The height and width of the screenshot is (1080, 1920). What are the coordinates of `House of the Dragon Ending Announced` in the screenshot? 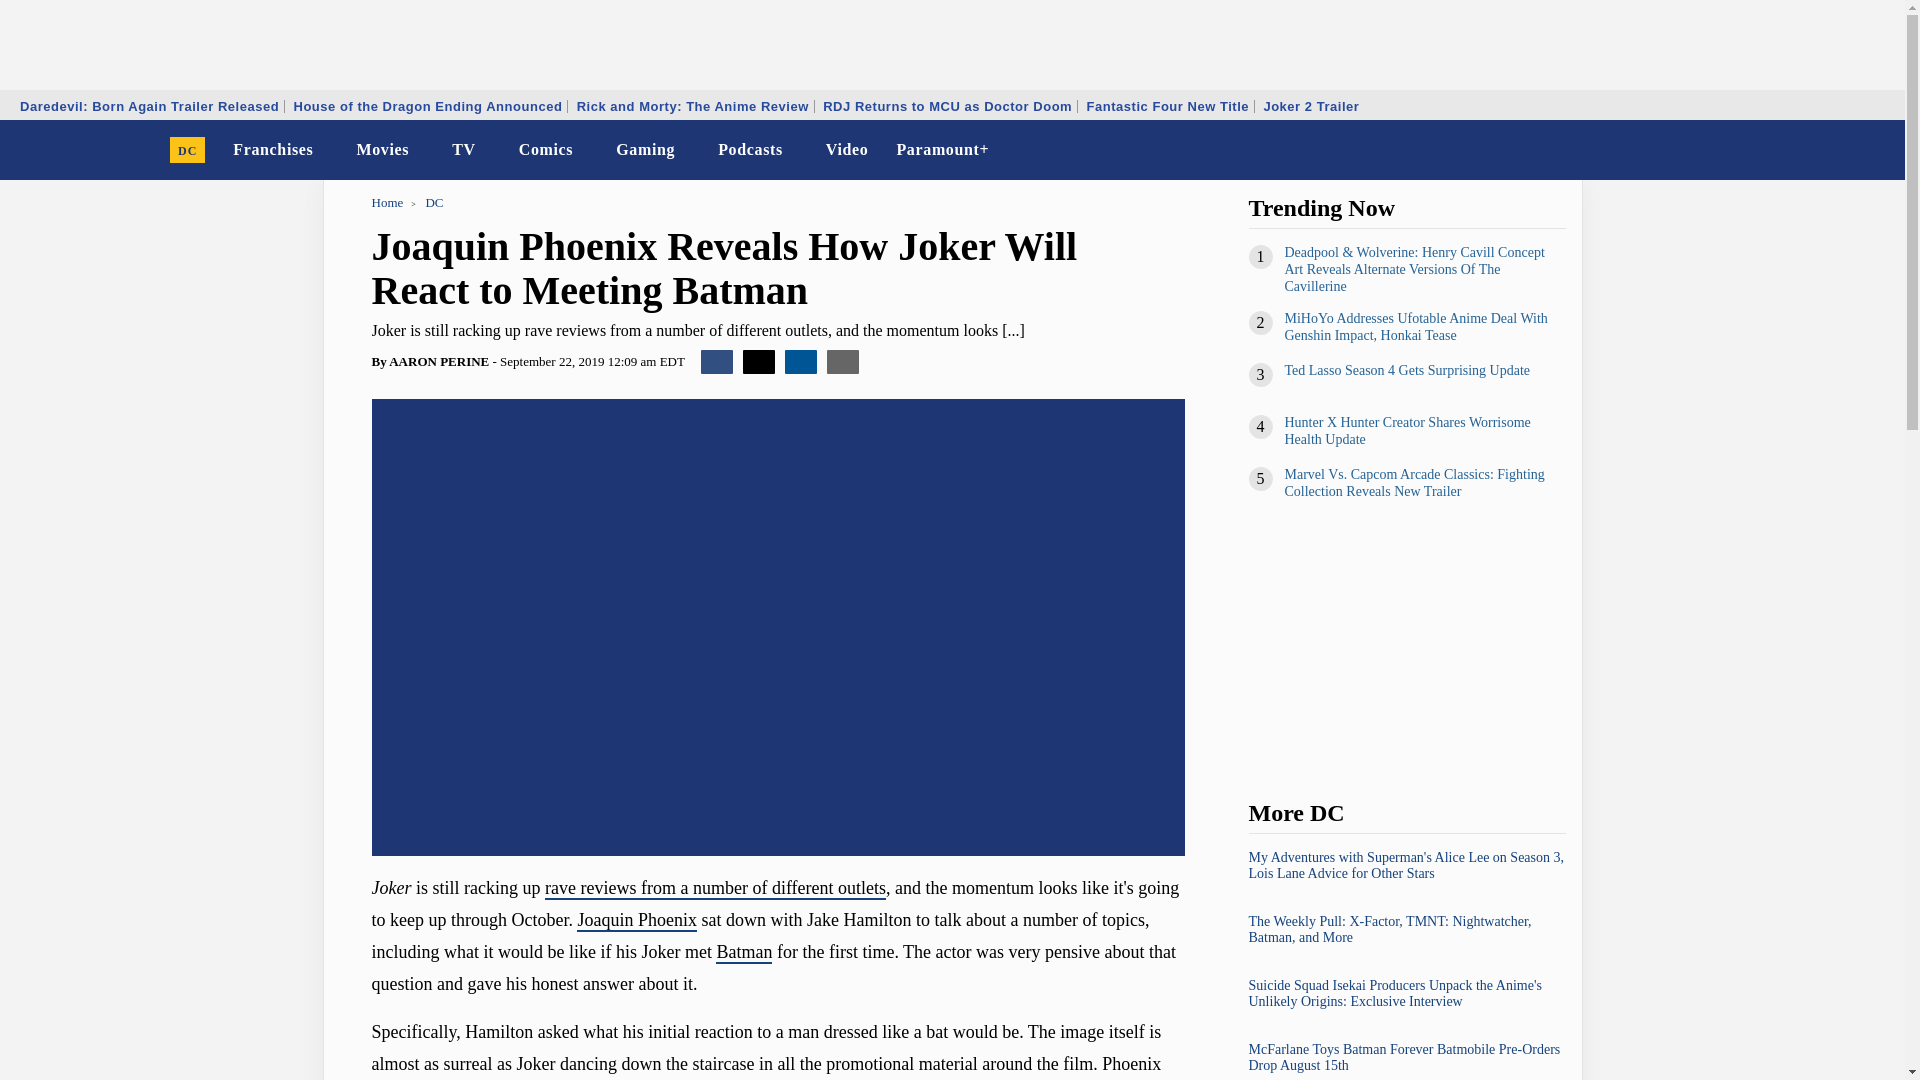 It's located at (427, 106).